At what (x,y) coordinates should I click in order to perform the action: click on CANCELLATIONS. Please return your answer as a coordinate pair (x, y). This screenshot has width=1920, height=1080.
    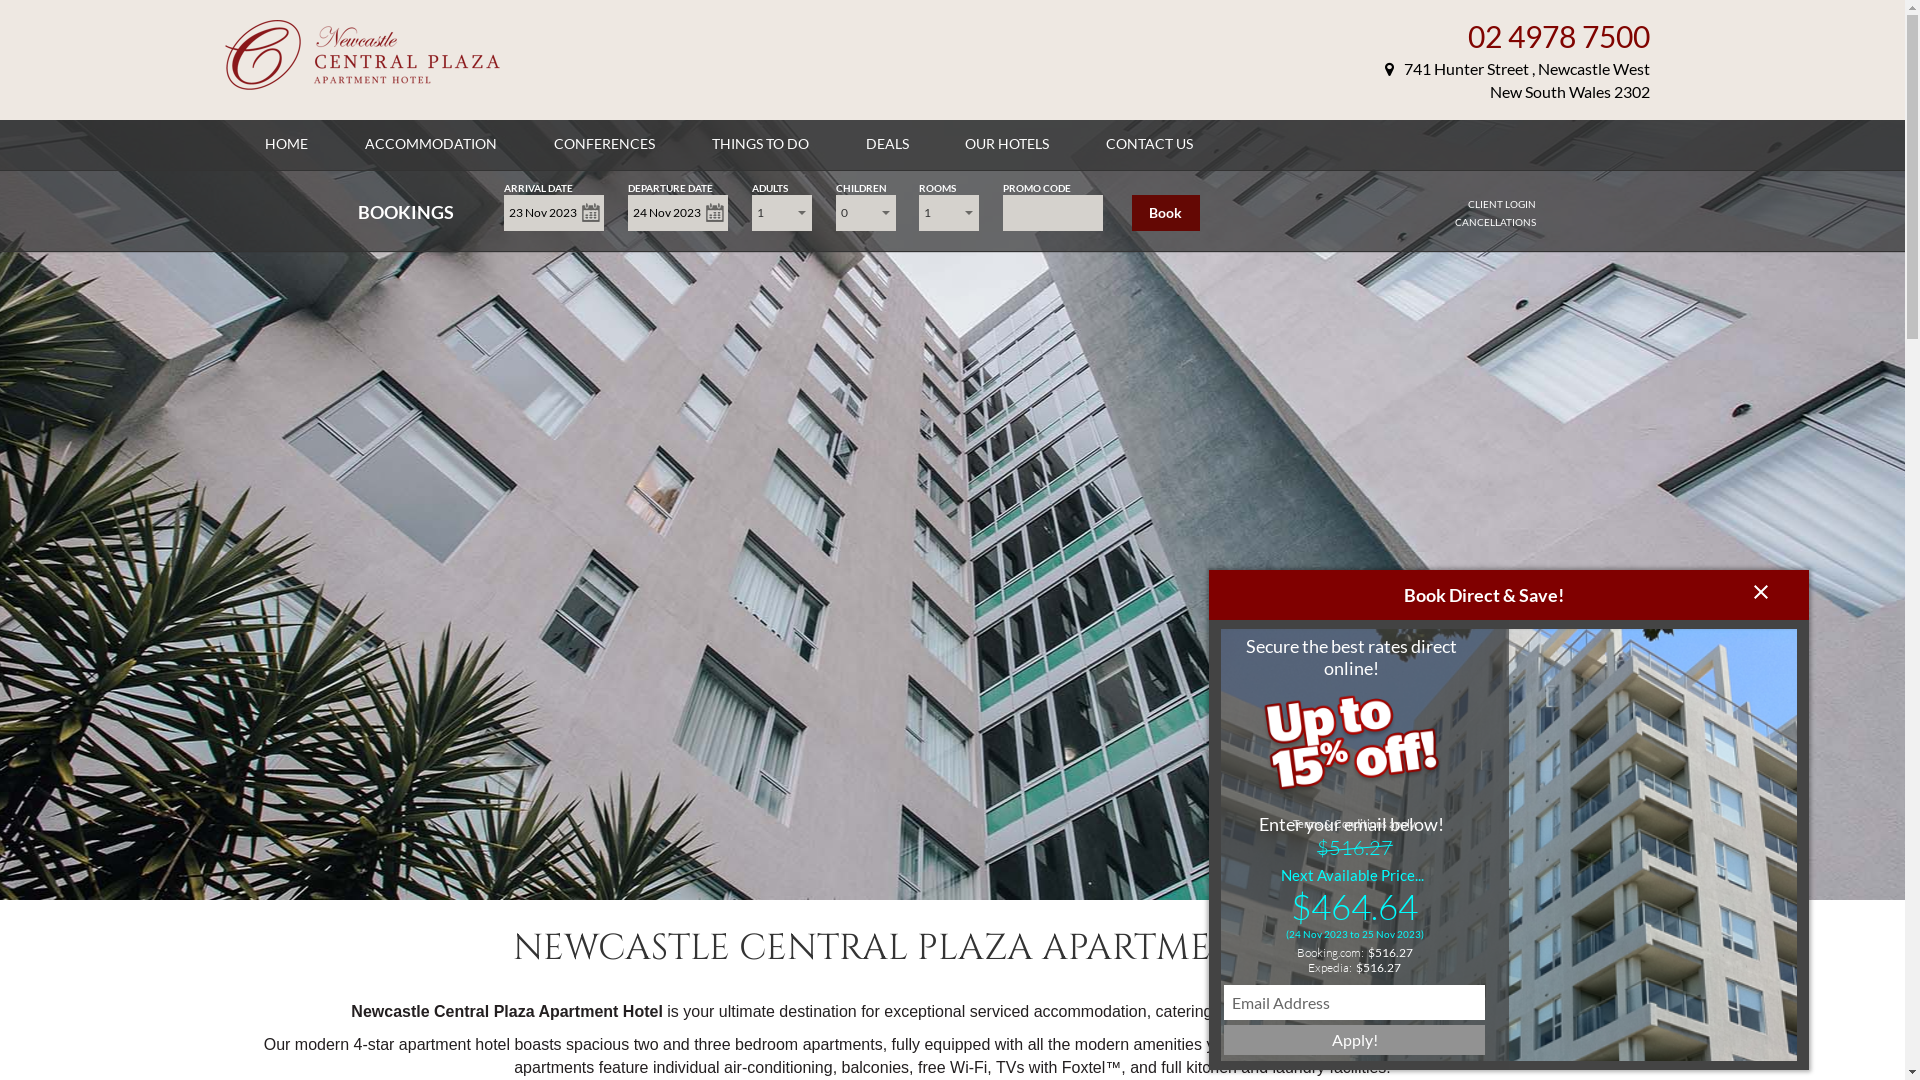
    Looking at the image, I should click on (1496, 222).